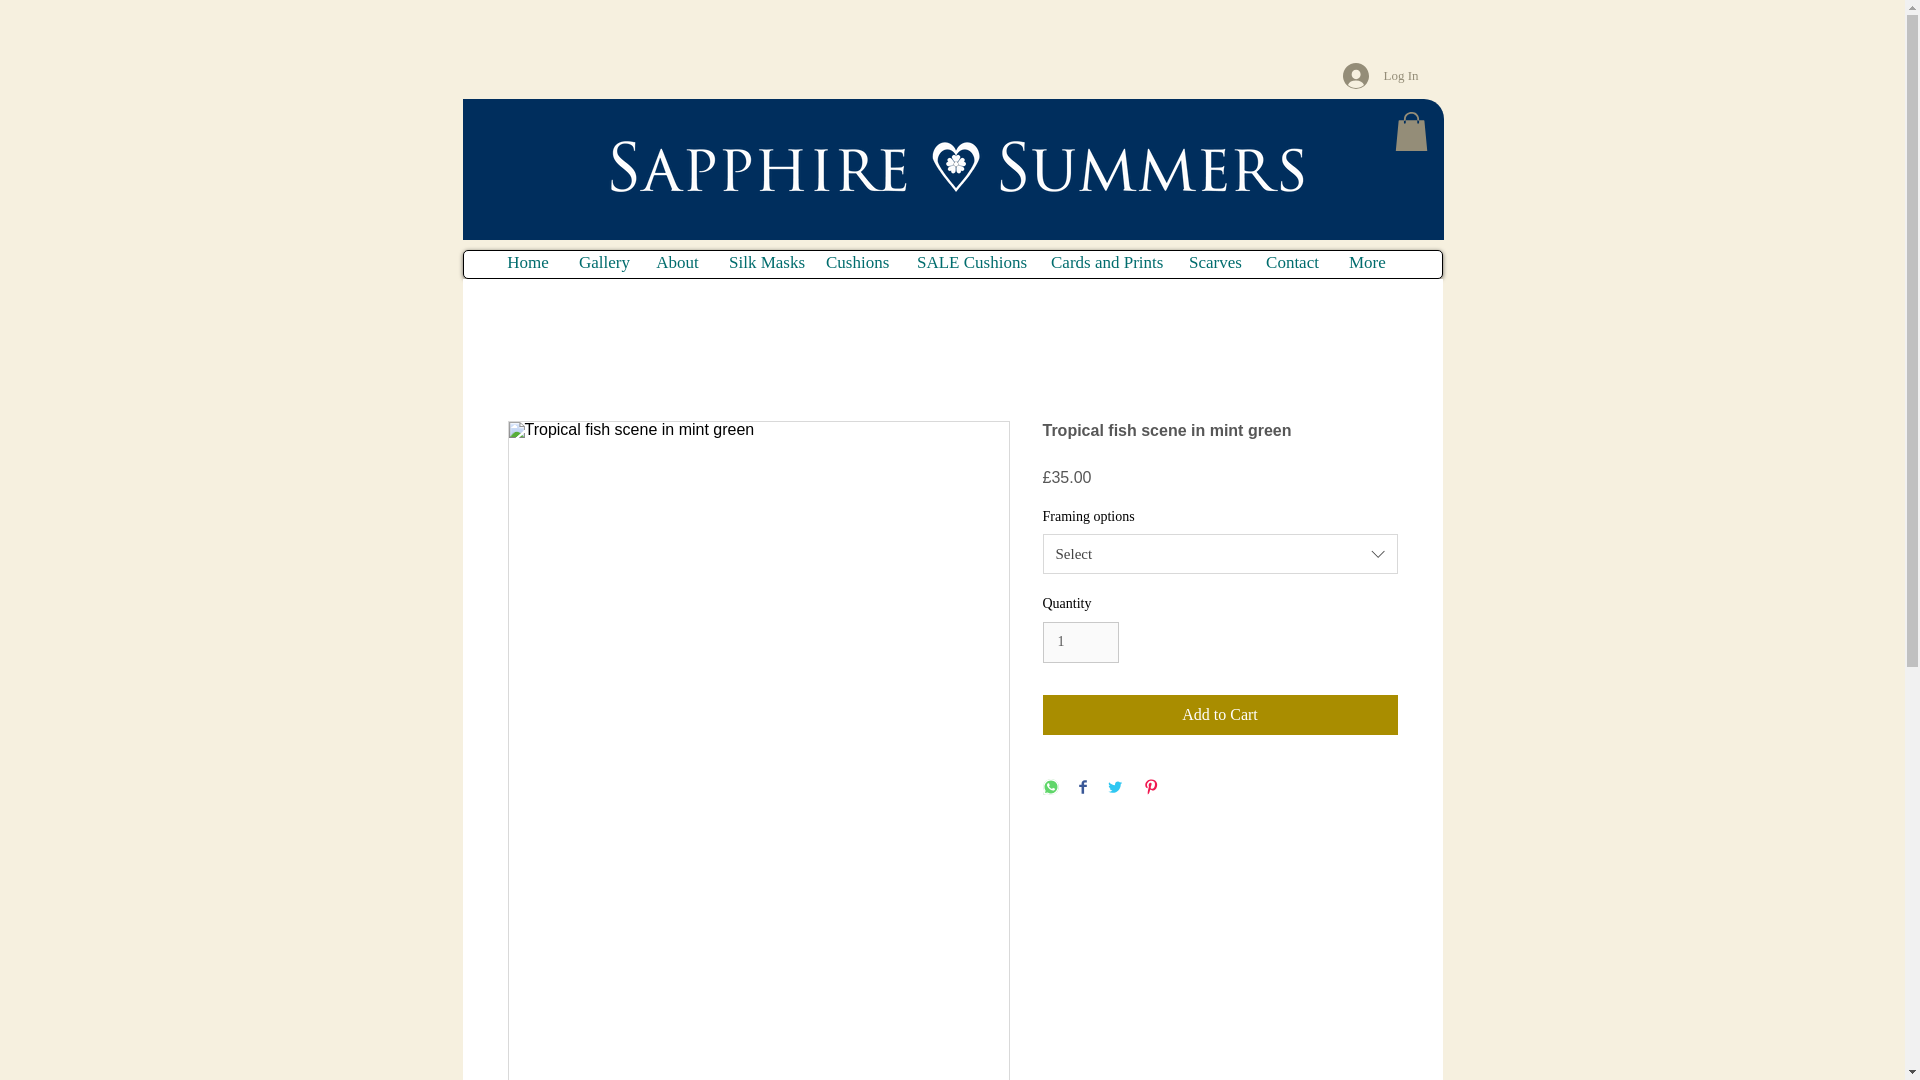  What do you see at coordinates (969, 262) in the screenshot?
I see `SALE Cushions` at bounding box center [969, 262].